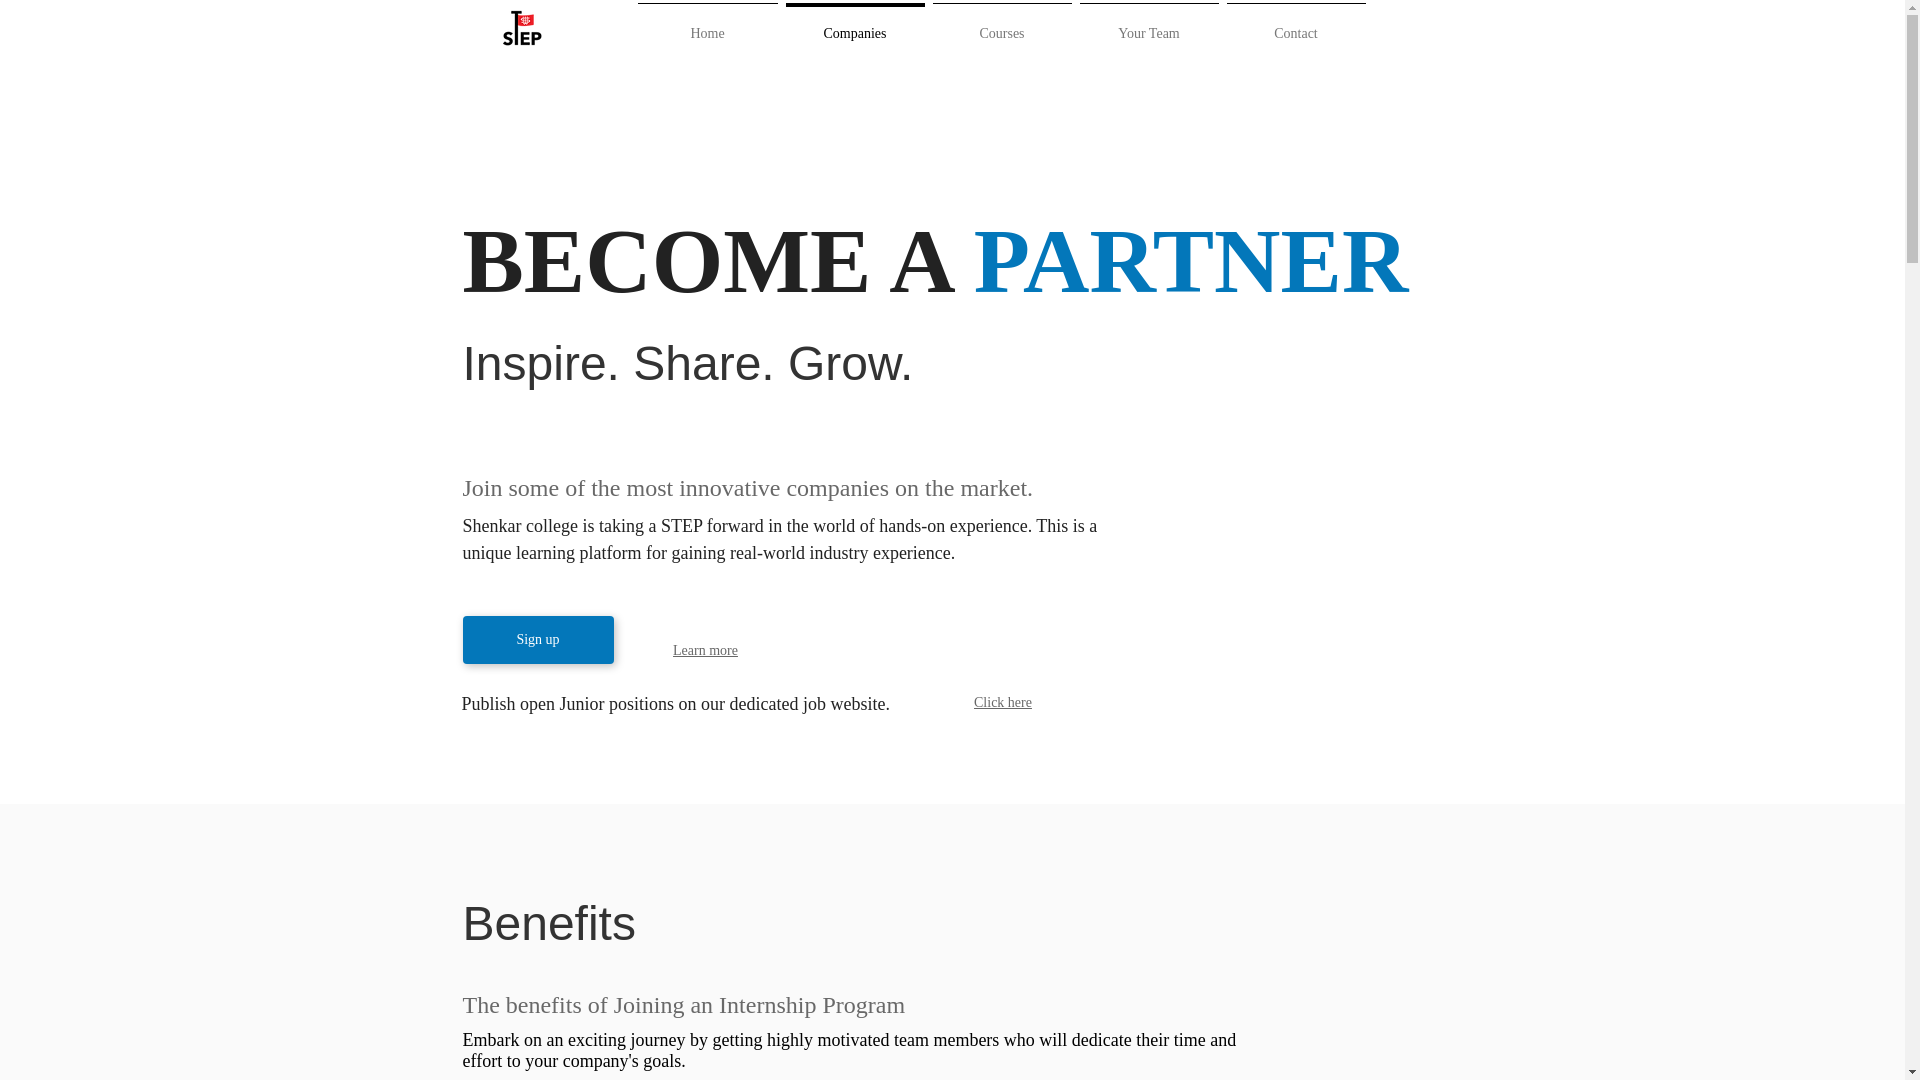  What do you see at coordinates (707, 24) in the screenshot?
I see `Home` at bounding box center [707, 24].